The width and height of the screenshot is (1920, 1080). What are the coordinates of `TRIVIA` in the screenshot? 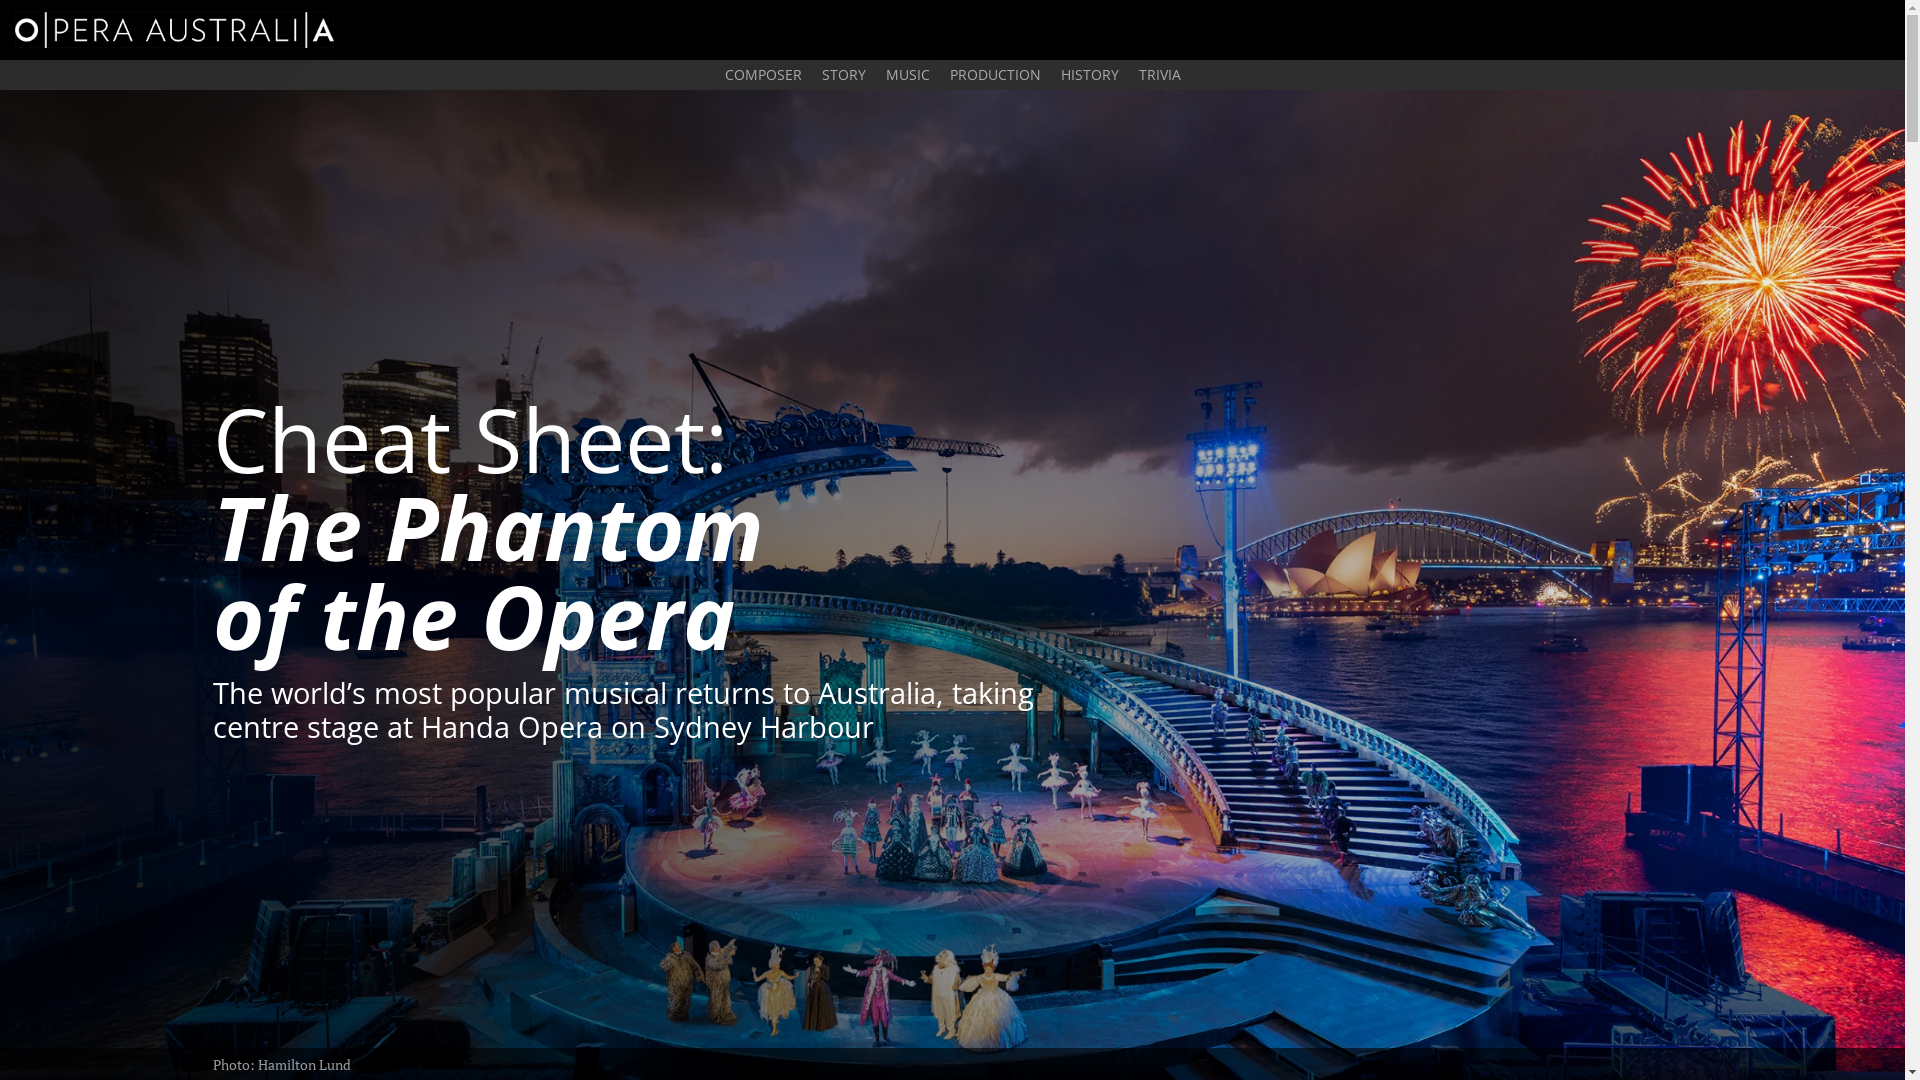 It's located at (1159, 75).